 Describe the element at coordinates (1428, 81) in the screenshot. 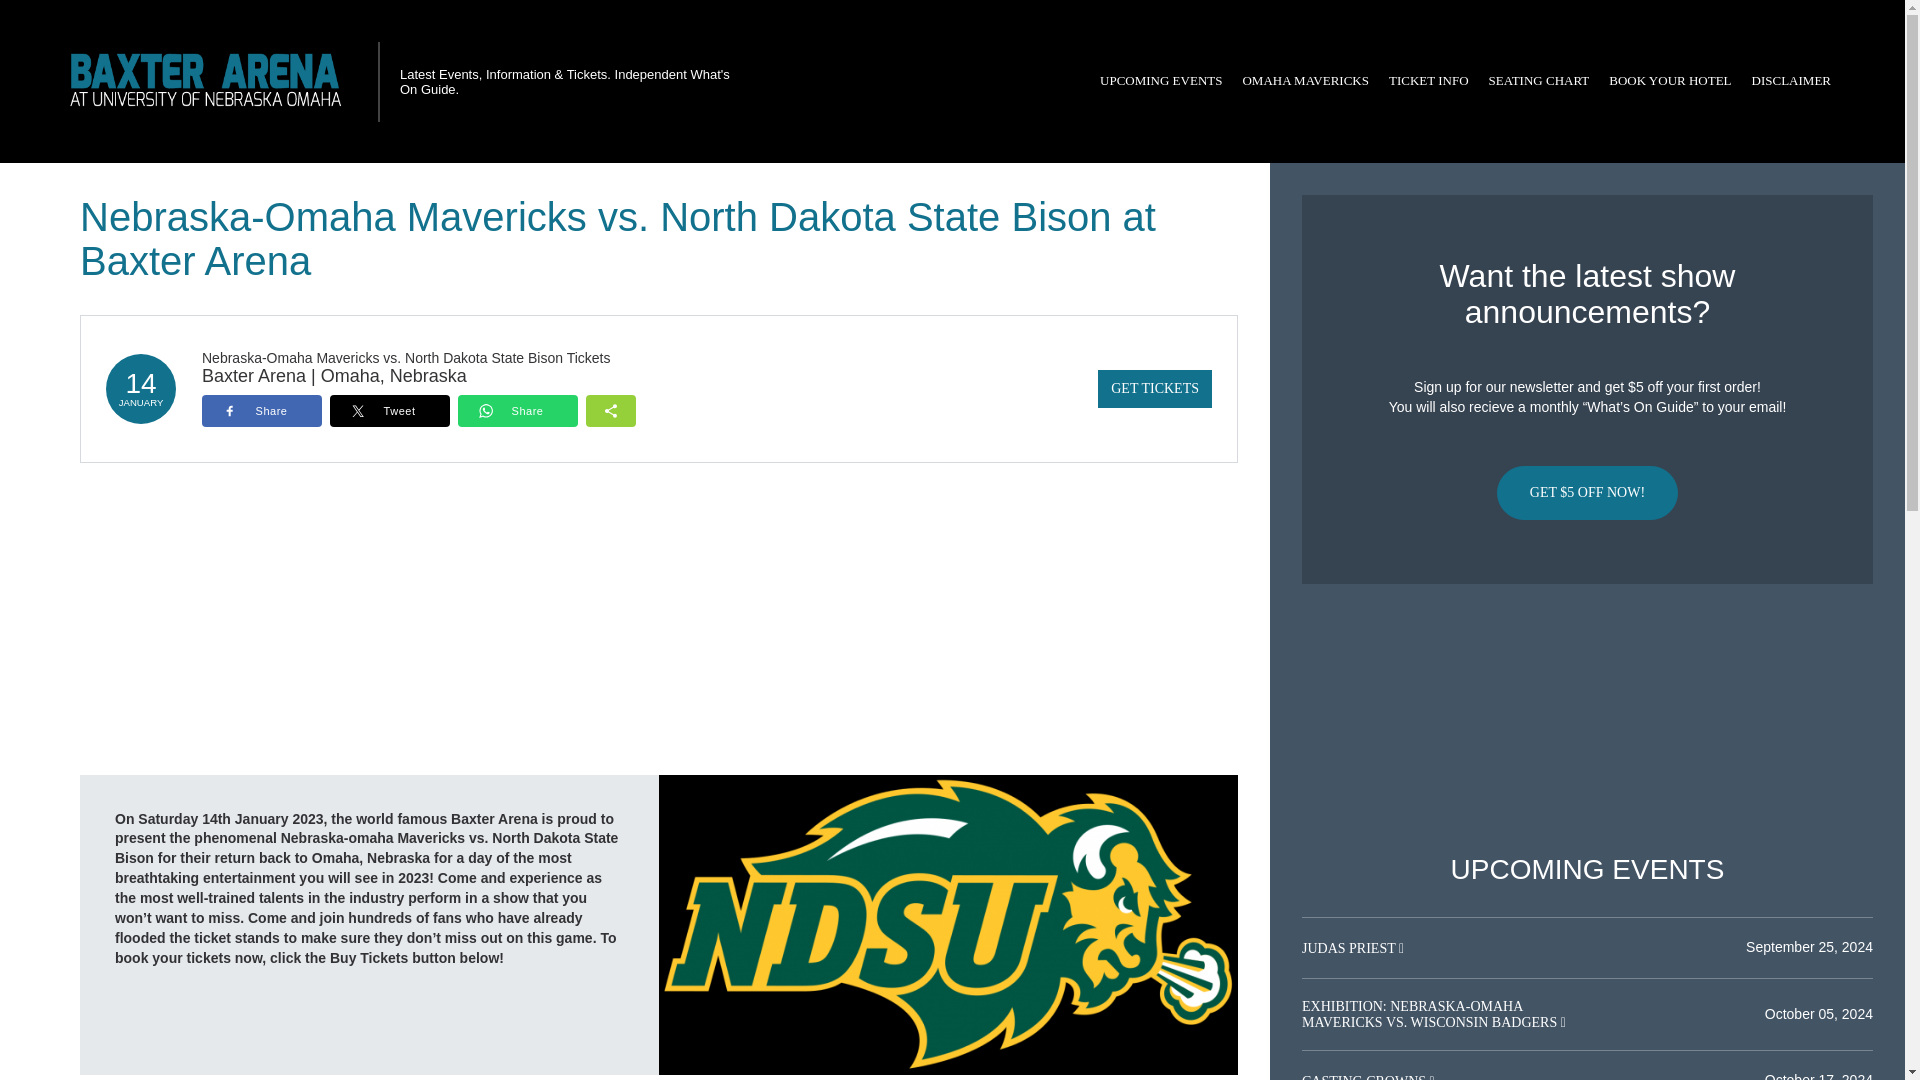

I see `TICKET INFO` at that location.